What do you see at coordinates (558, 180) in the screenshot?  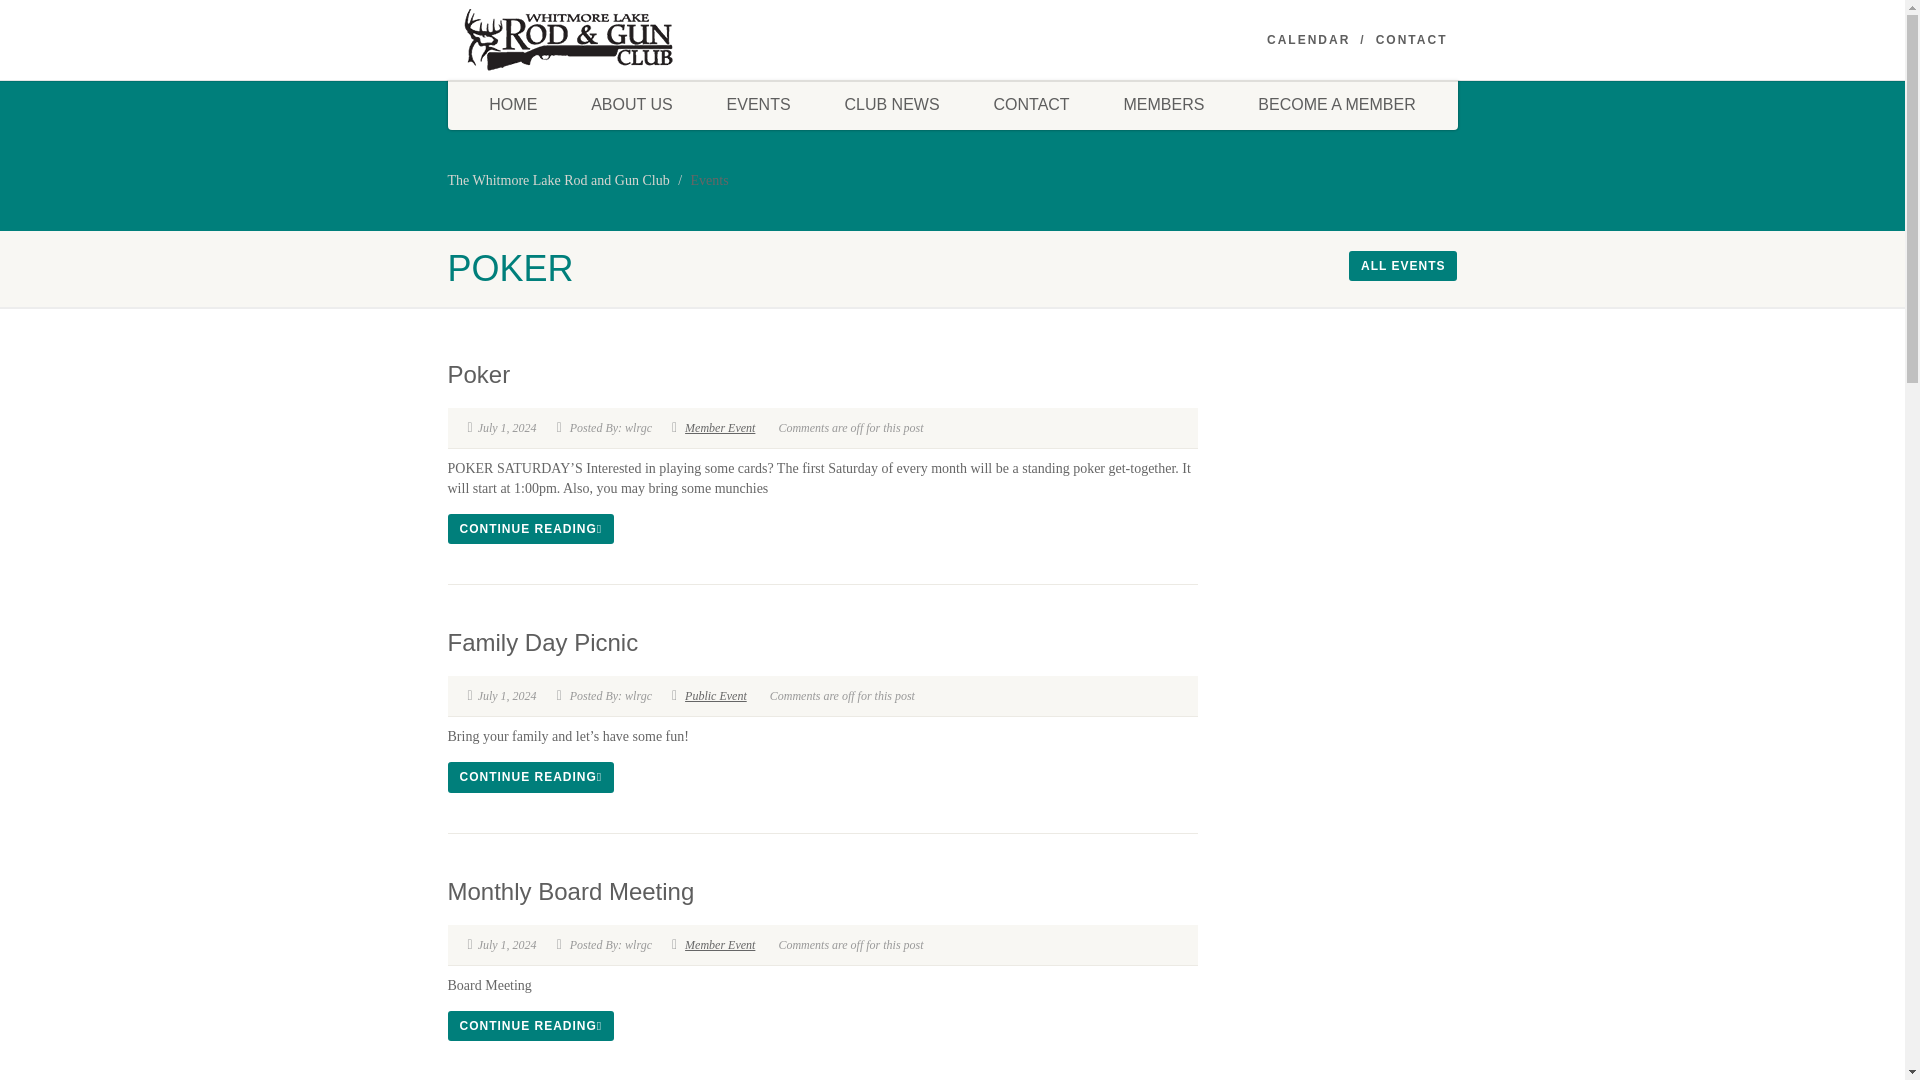 I see `The Whitmore Lake Rod and Gun Club` at bounding box center [558, 180].